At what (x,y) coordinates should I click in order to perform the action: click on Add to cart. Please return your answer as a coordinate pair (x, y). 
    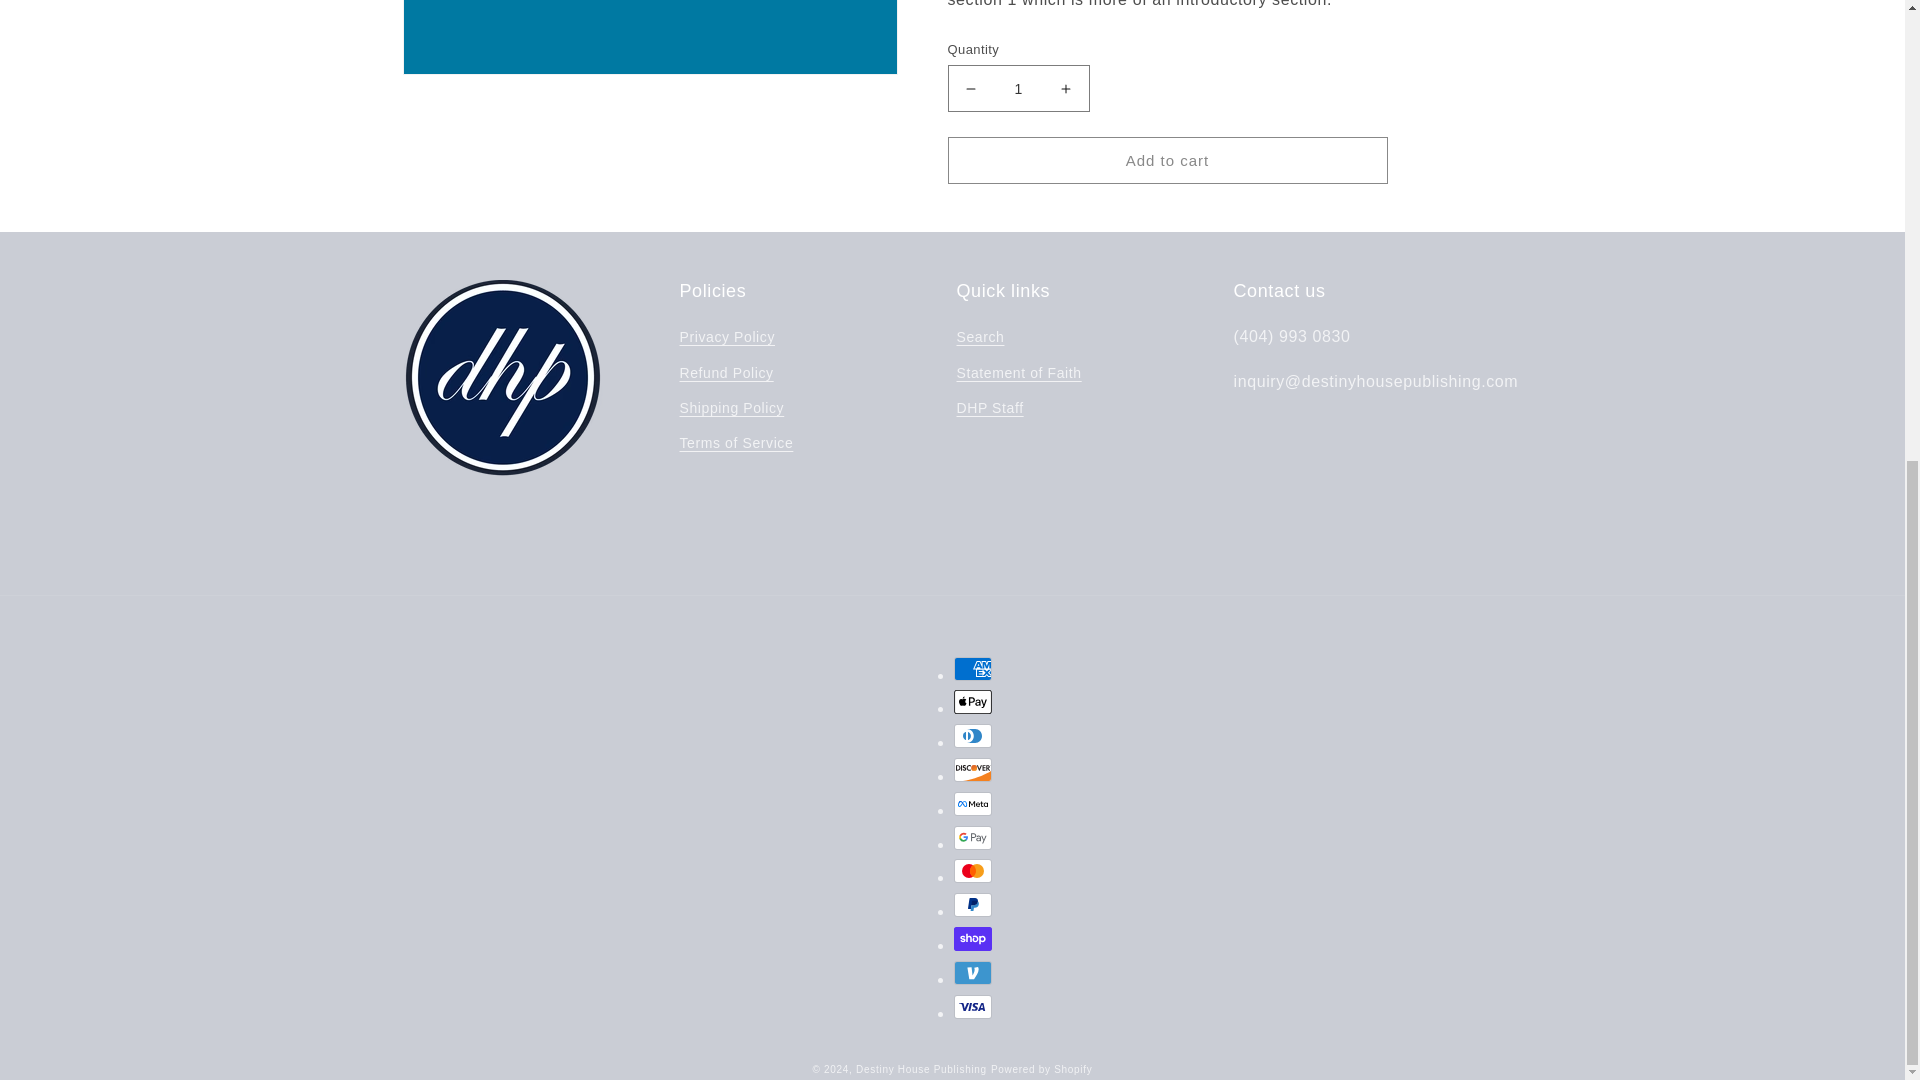
    Looking at the image, I should click on (1168, 135).